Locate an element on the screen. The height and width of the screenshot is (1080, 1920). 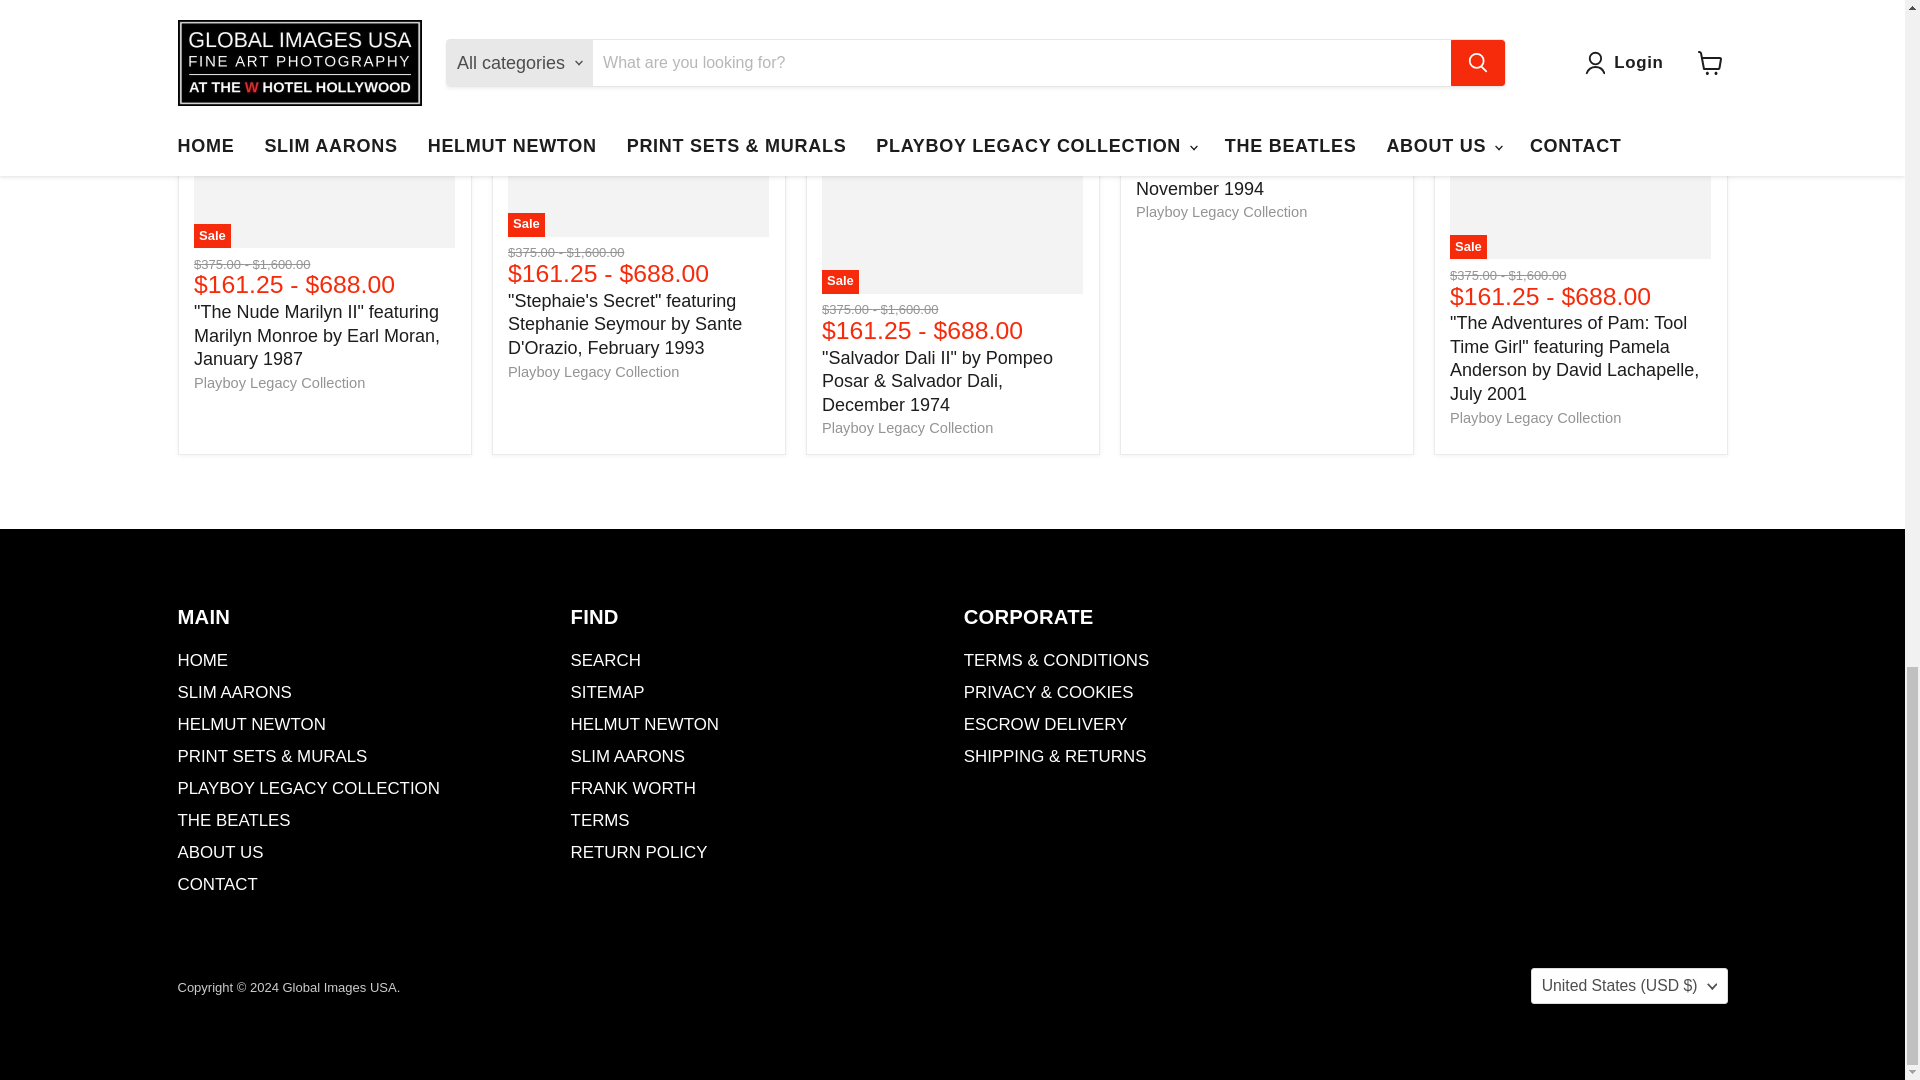
Playboy Legacy Collection is located at coordinates (1534, 418).